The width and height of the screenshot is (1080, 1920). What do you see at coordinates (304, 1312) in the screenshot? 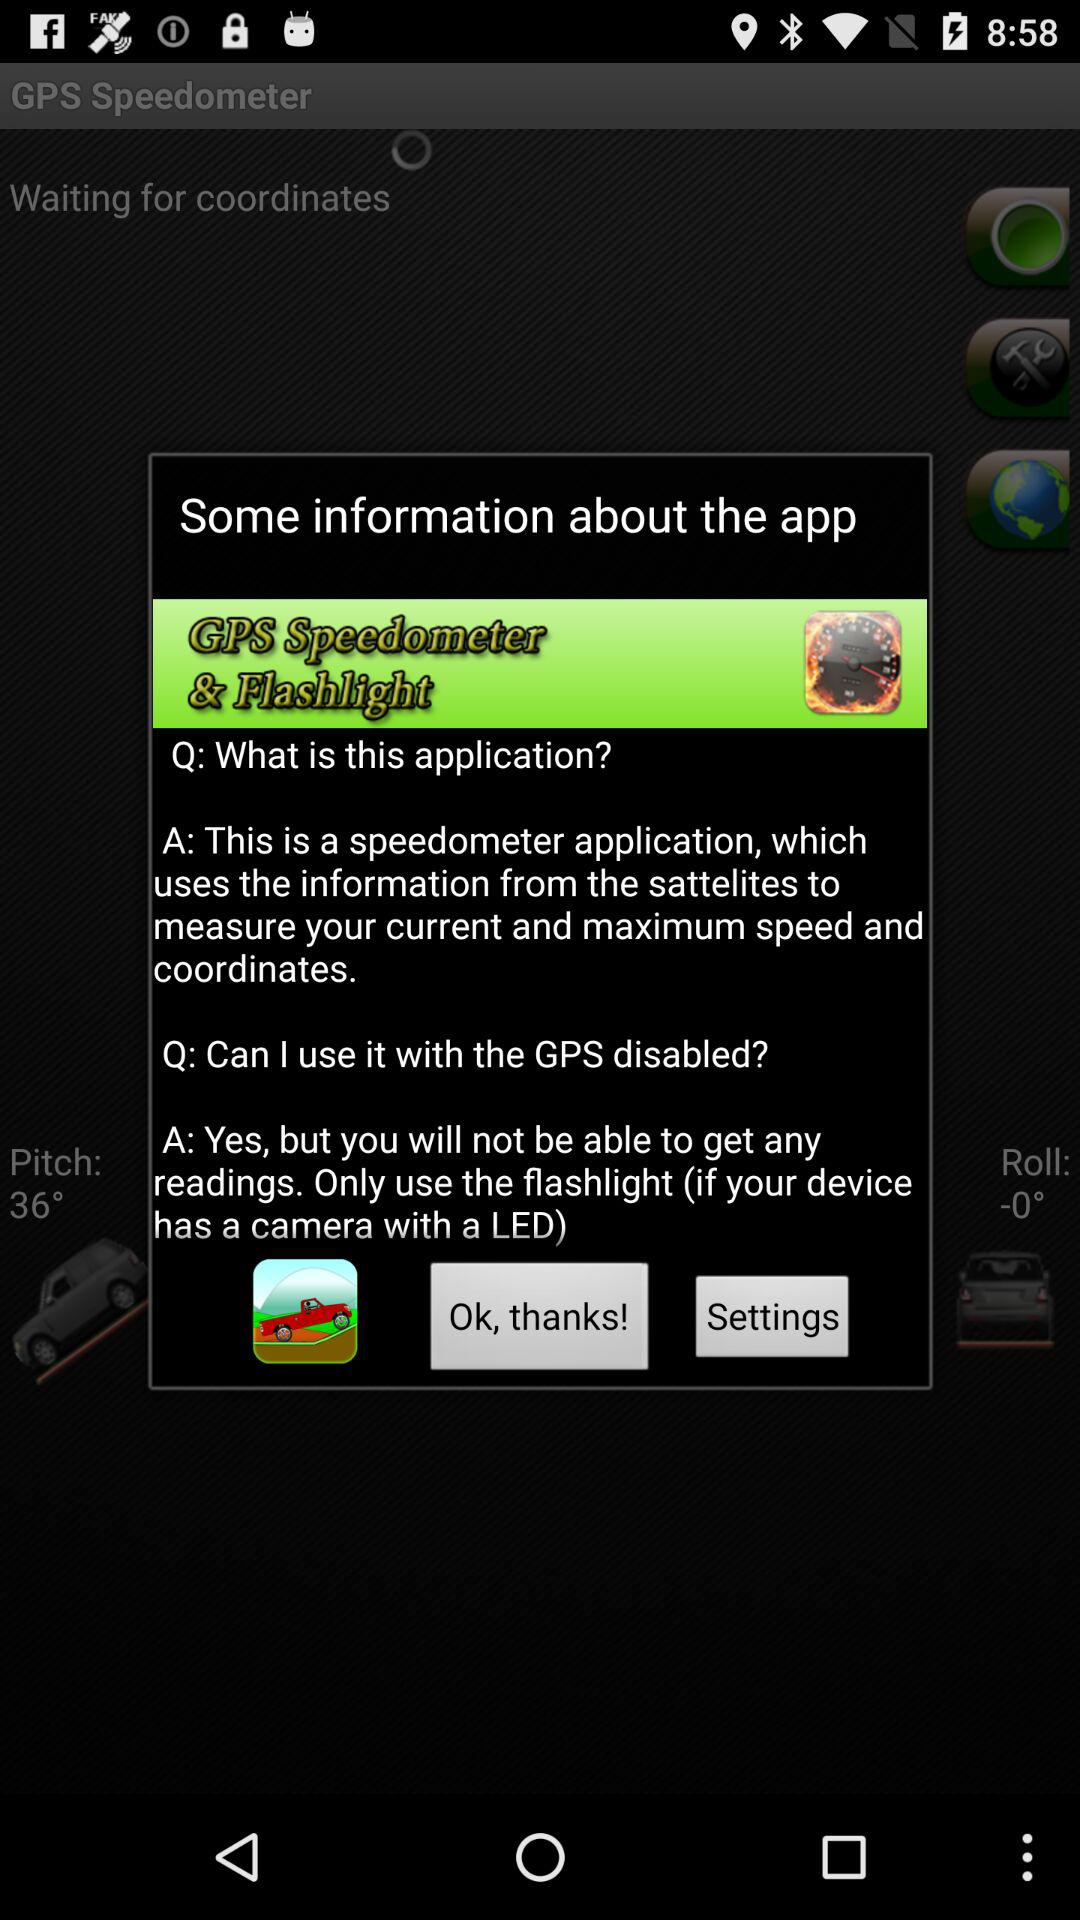
I see `used to find a route for a particular place` at bounding box center [304, 1312].